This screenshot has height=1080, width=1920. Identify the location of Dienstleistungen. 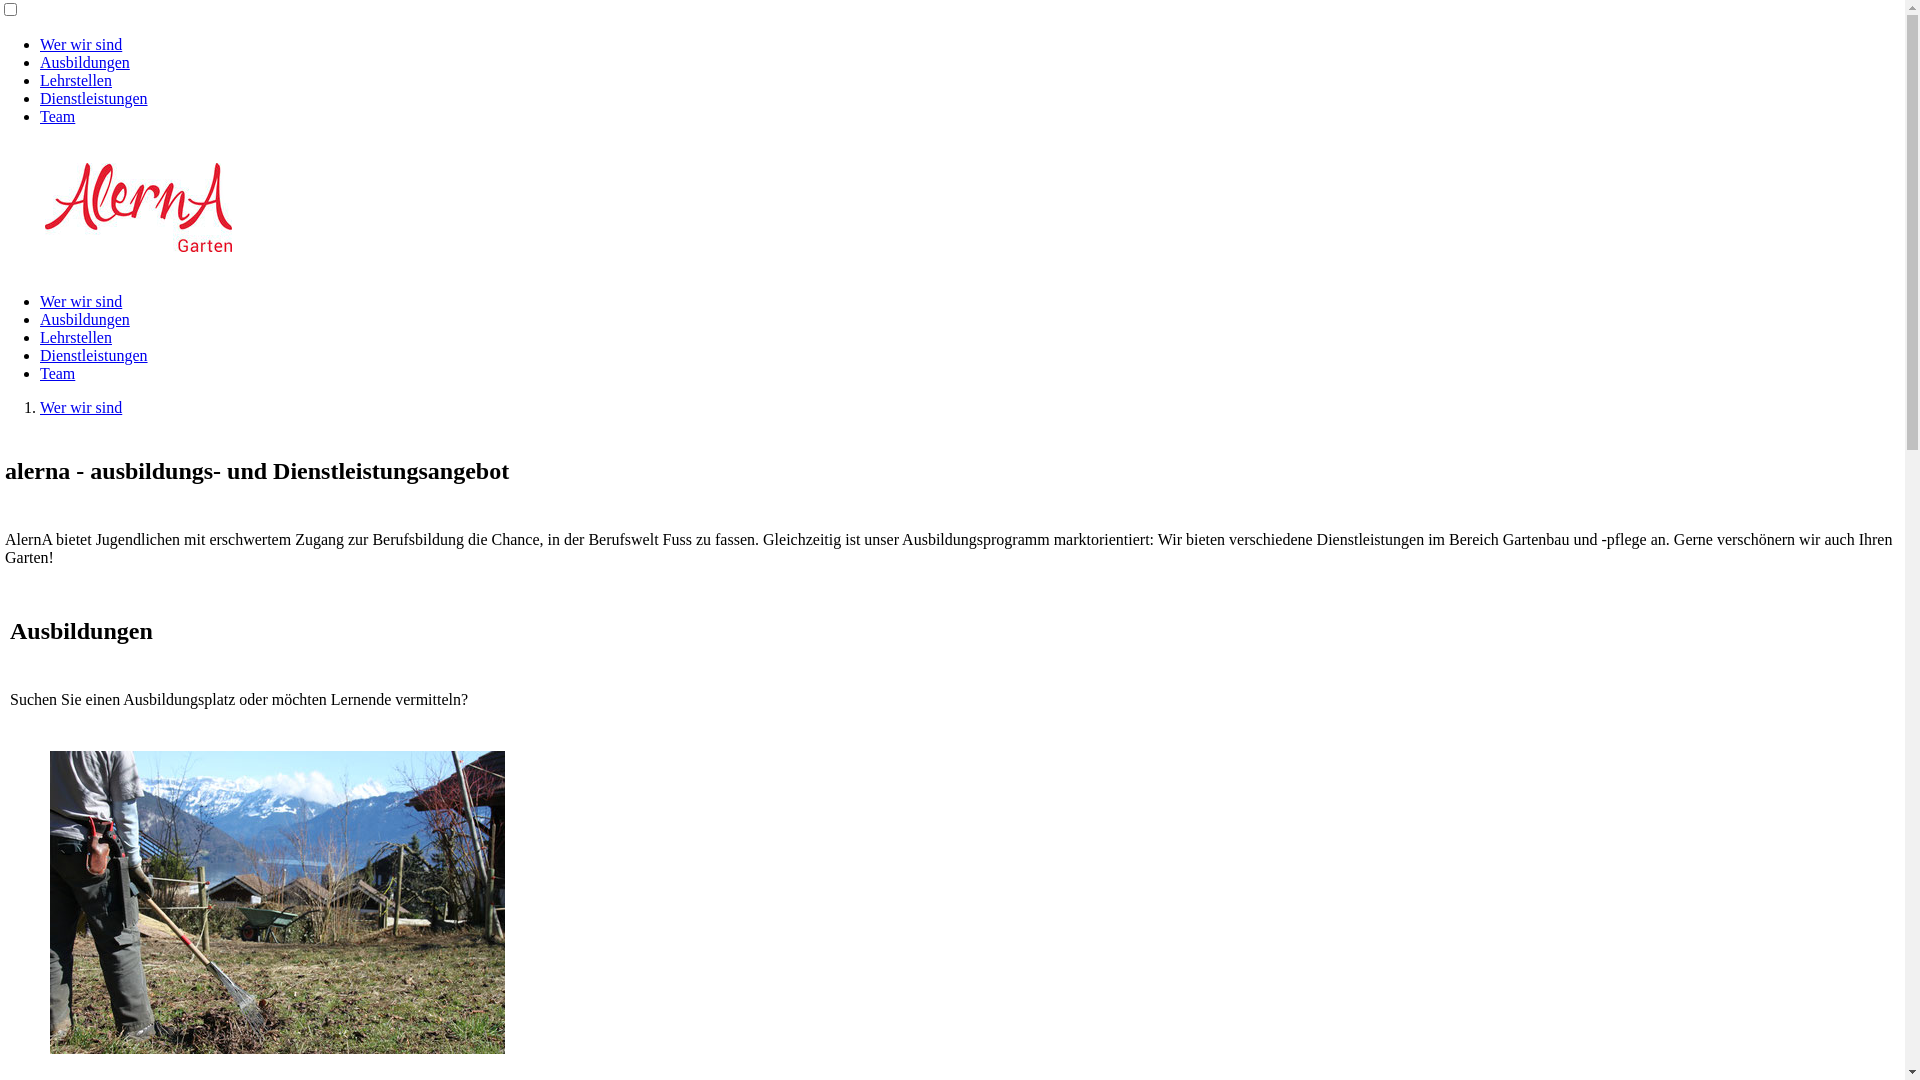
(94, 98).